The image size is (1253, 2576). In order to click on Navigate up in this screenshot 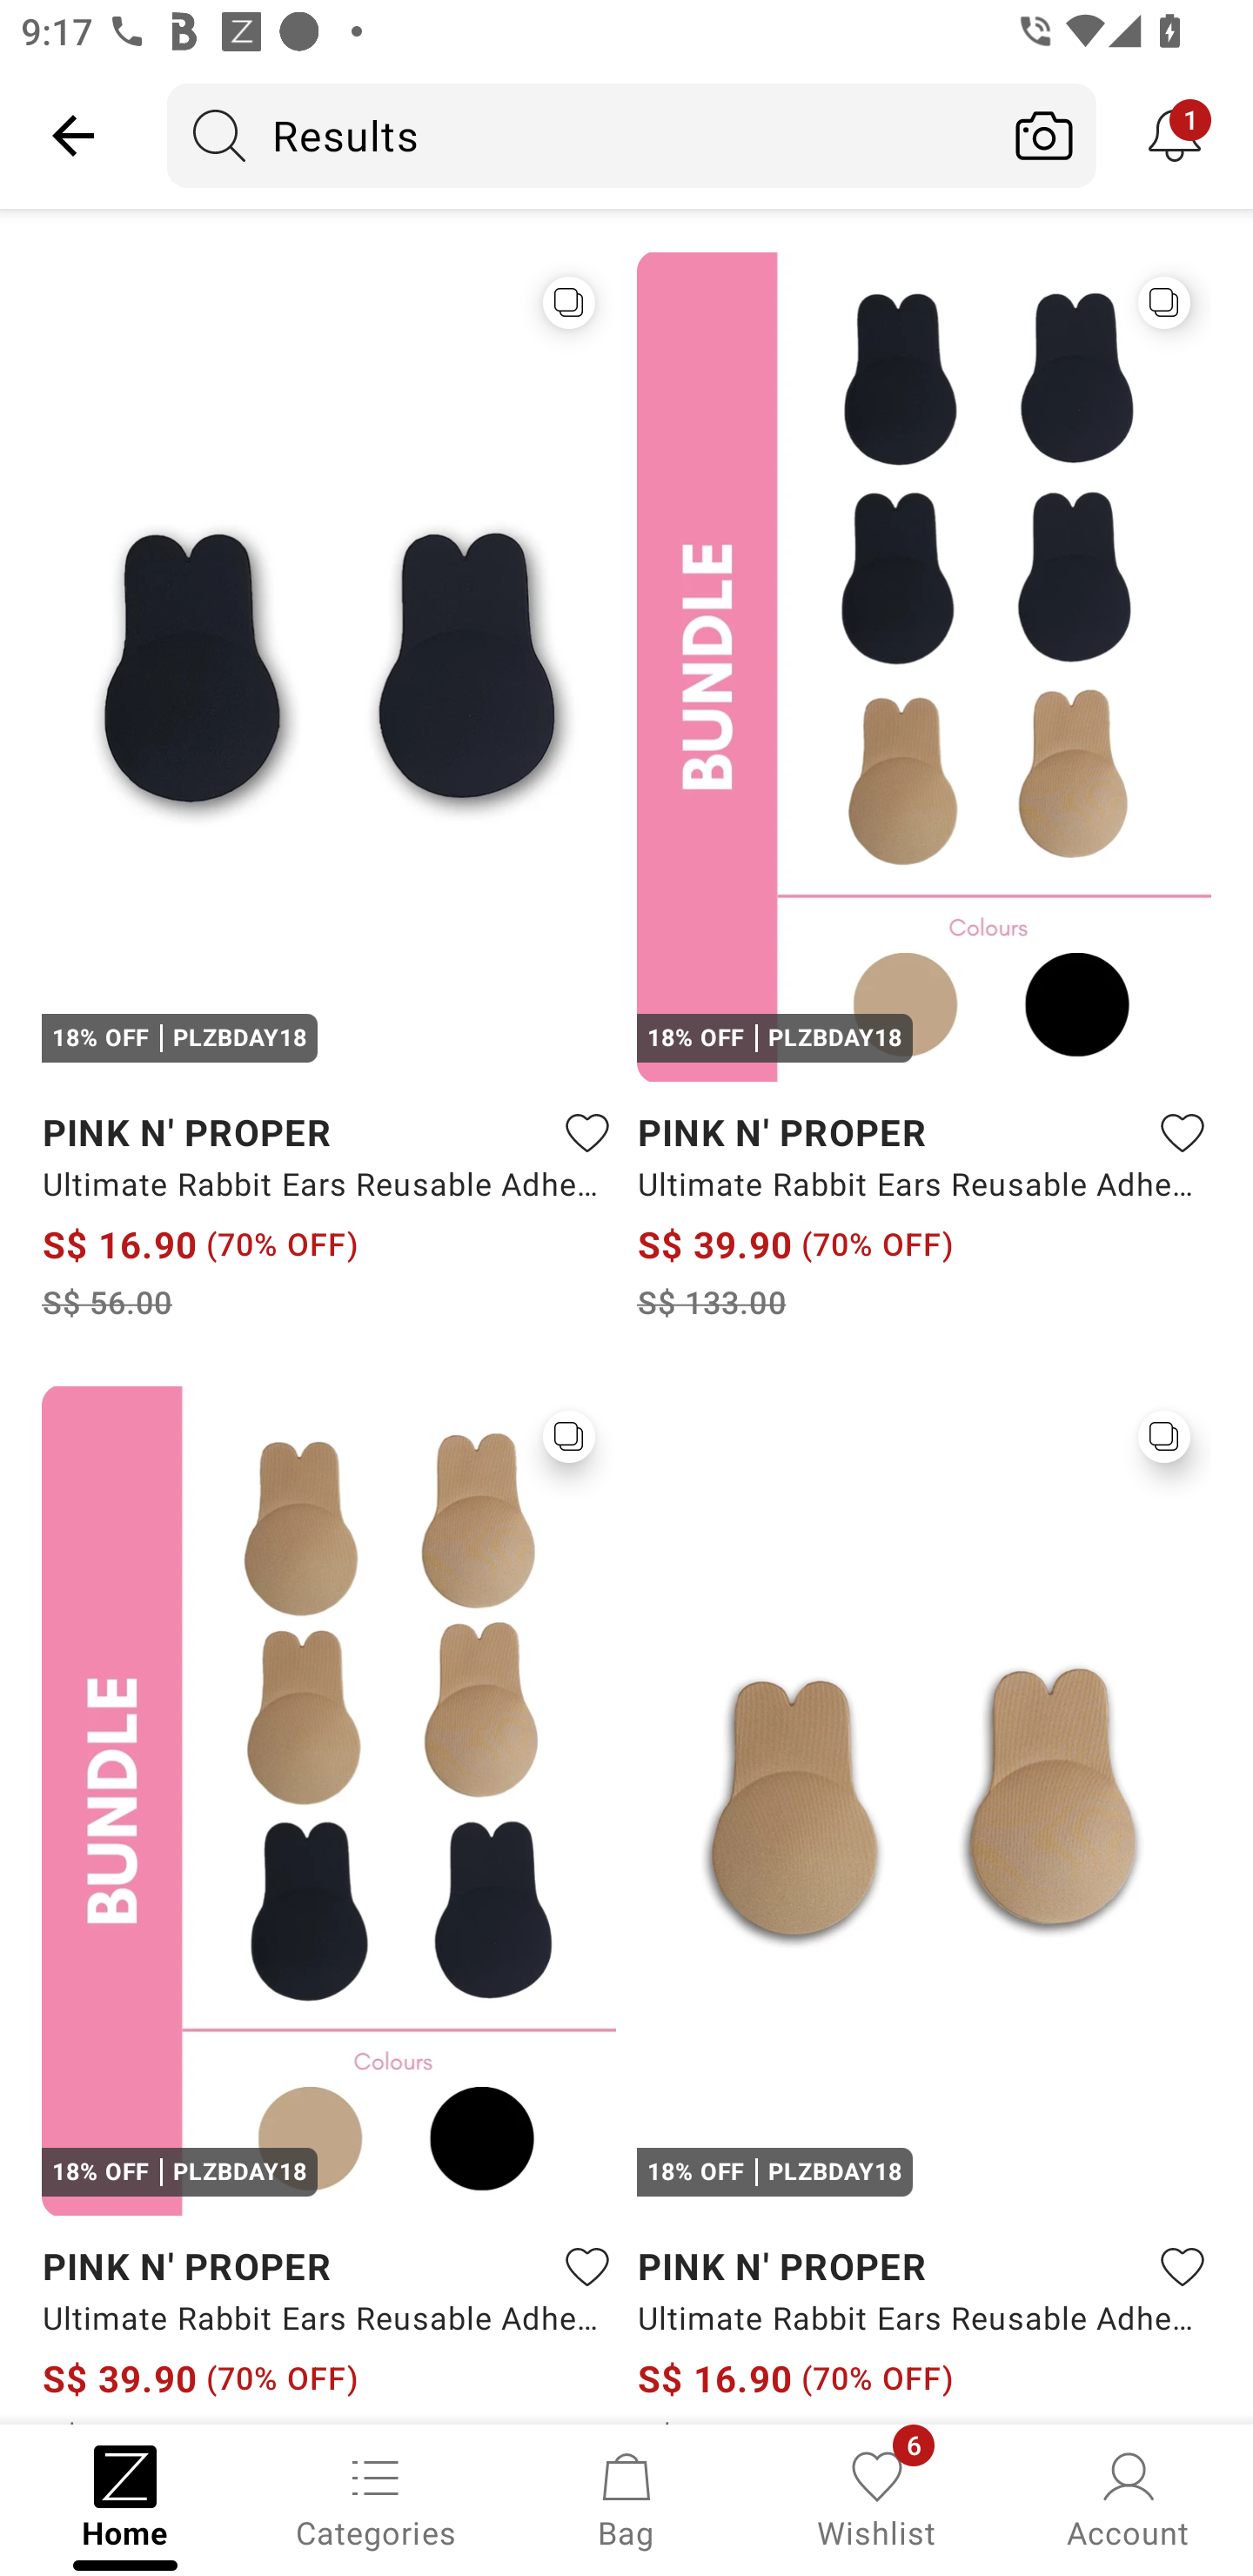, I will do `click(73, 135)`.